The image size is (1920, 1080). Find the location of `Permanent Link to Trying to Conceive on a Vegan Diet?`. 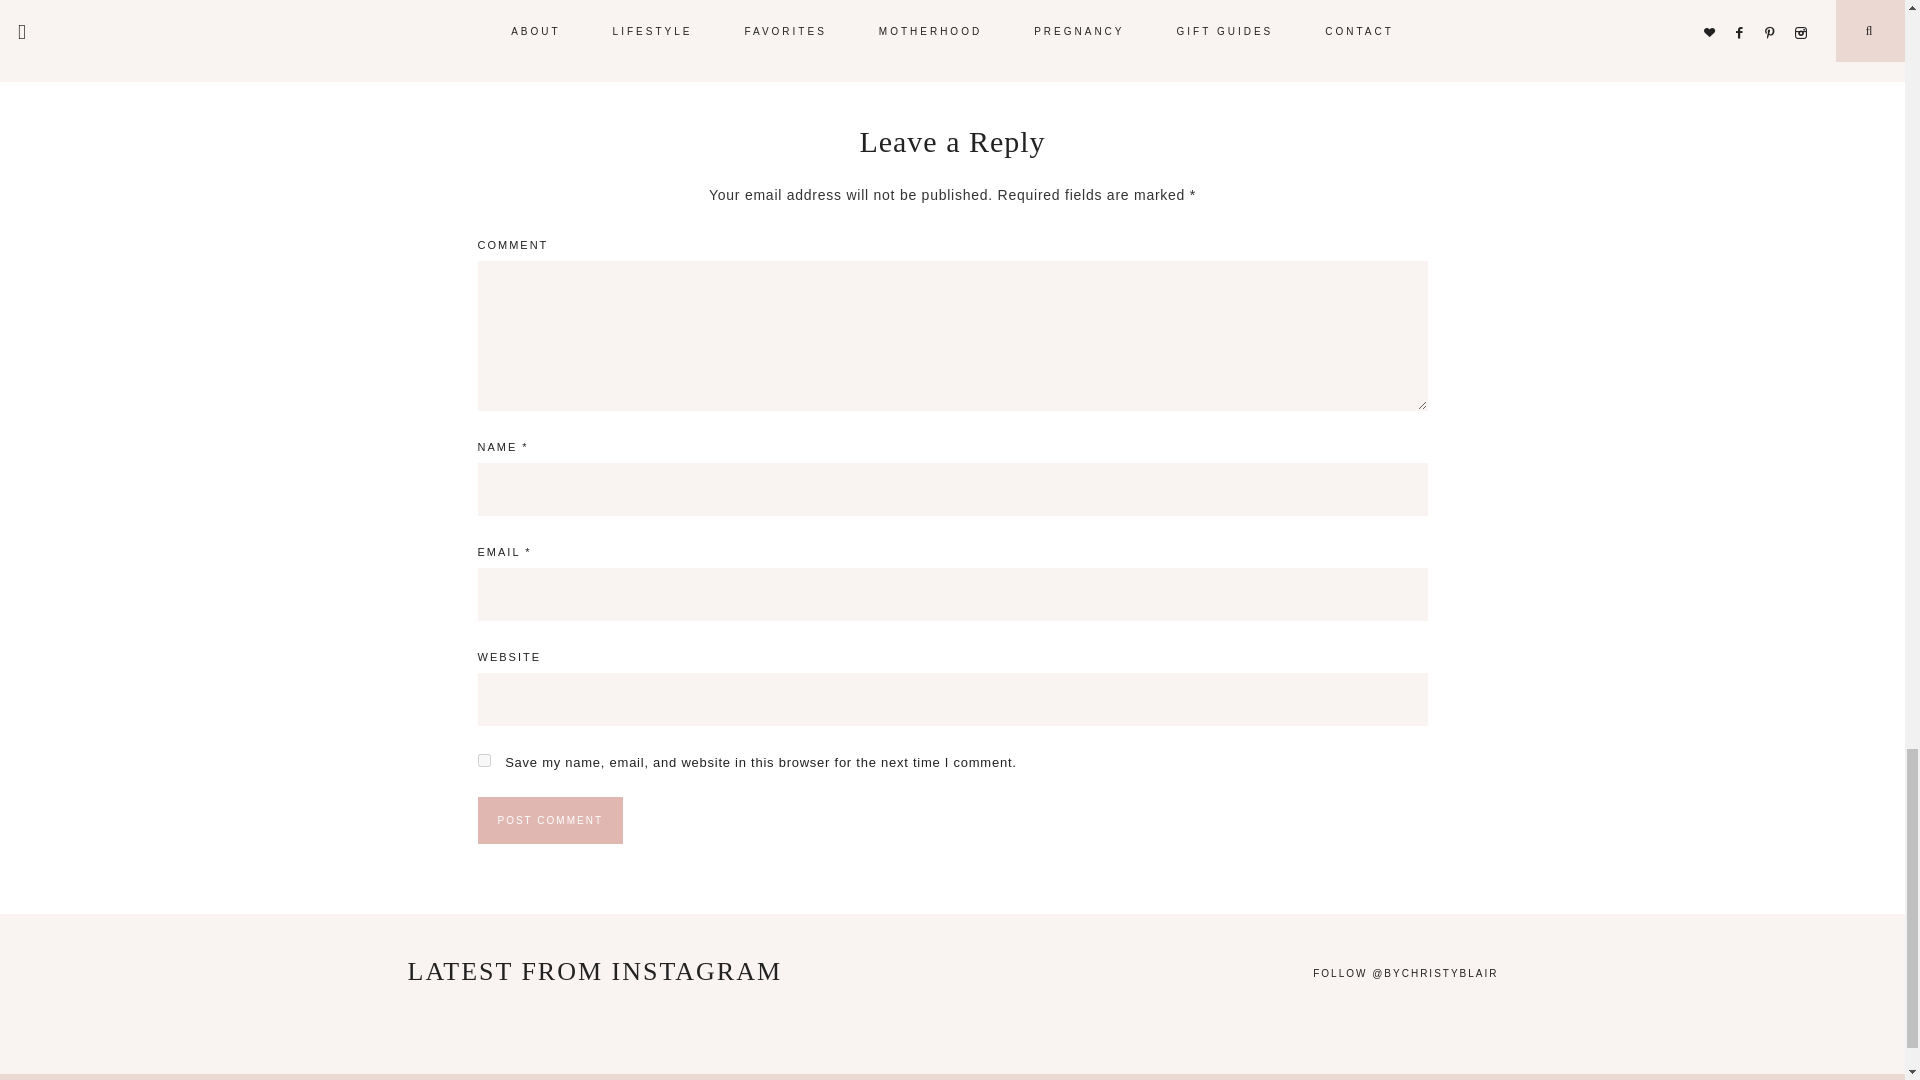

Permanent Link to Trying to Conceive on a Vegan Diet? is located at coordinates (947, 17).